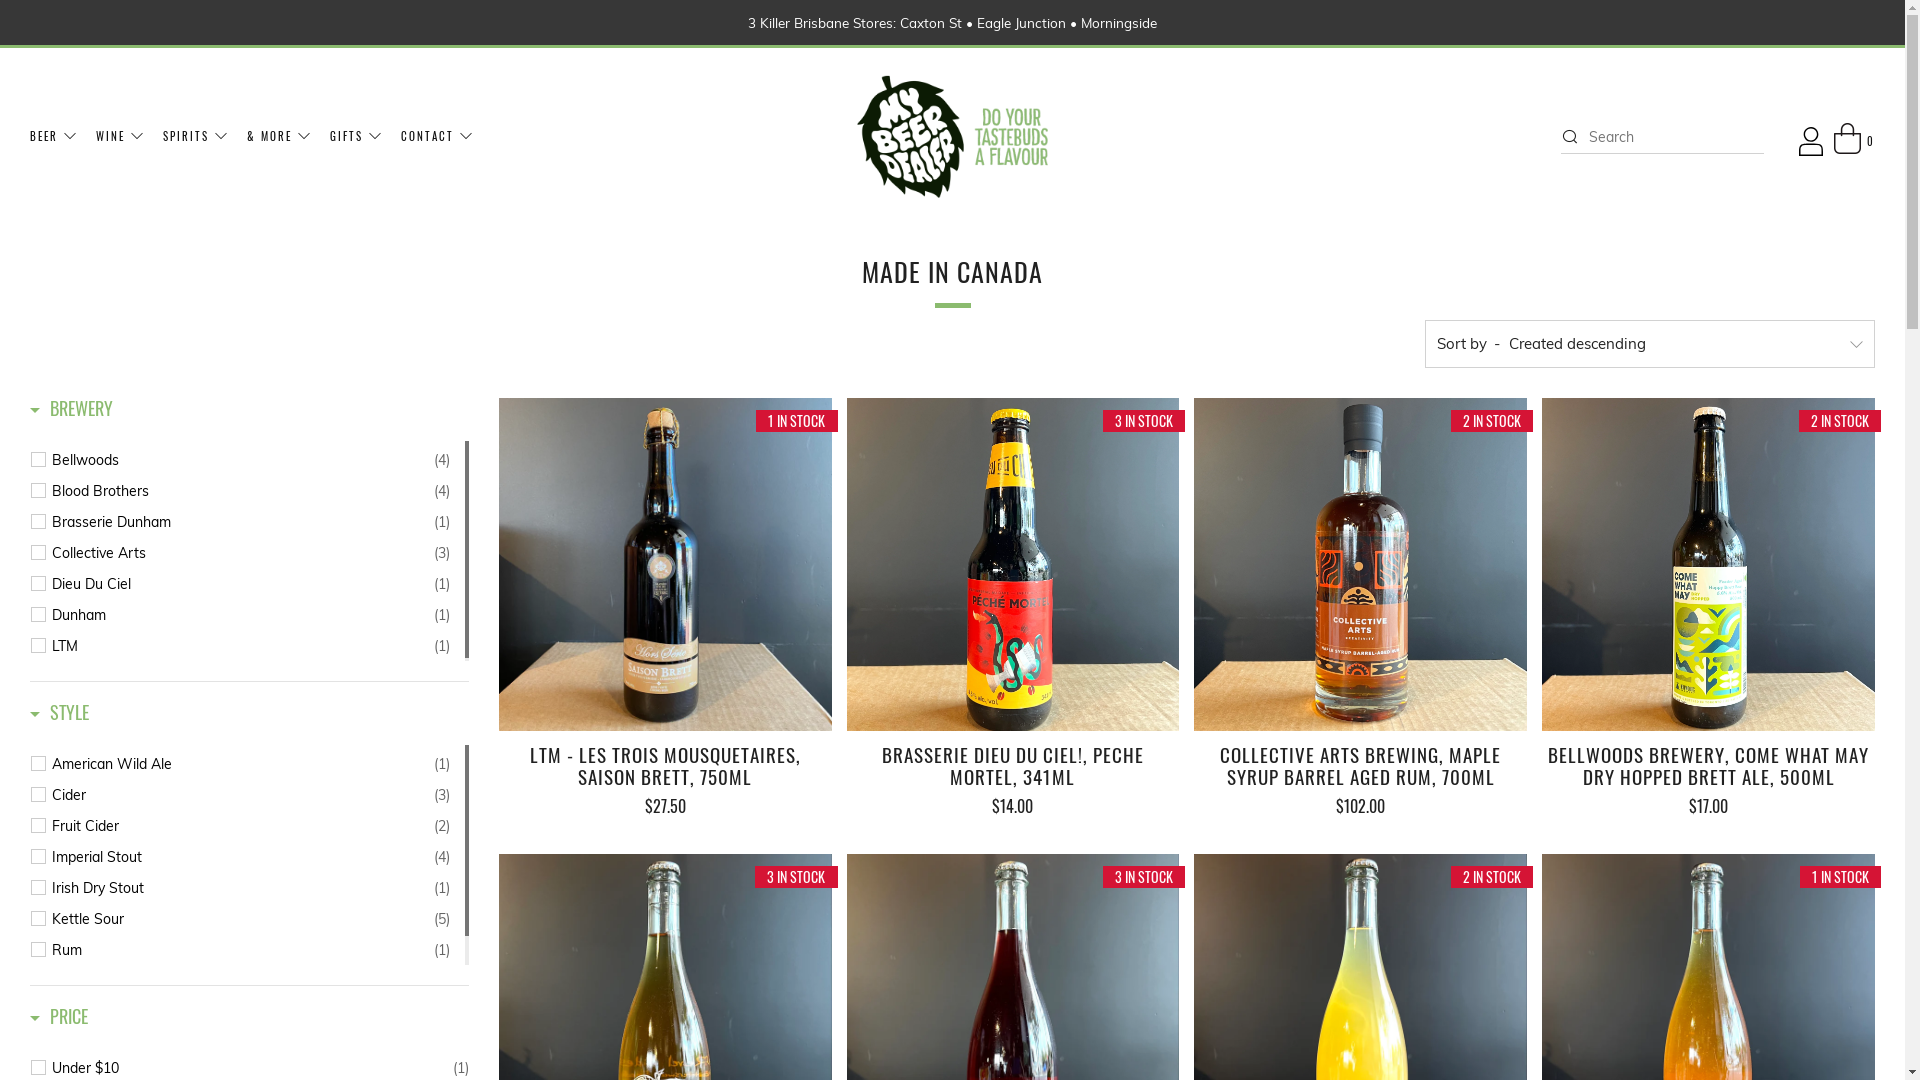 The image size is (1920, 1080). I want to click on Brasserie Dieu du Ciel!, Peche Mortel, 341ml, so click(1014, 564).